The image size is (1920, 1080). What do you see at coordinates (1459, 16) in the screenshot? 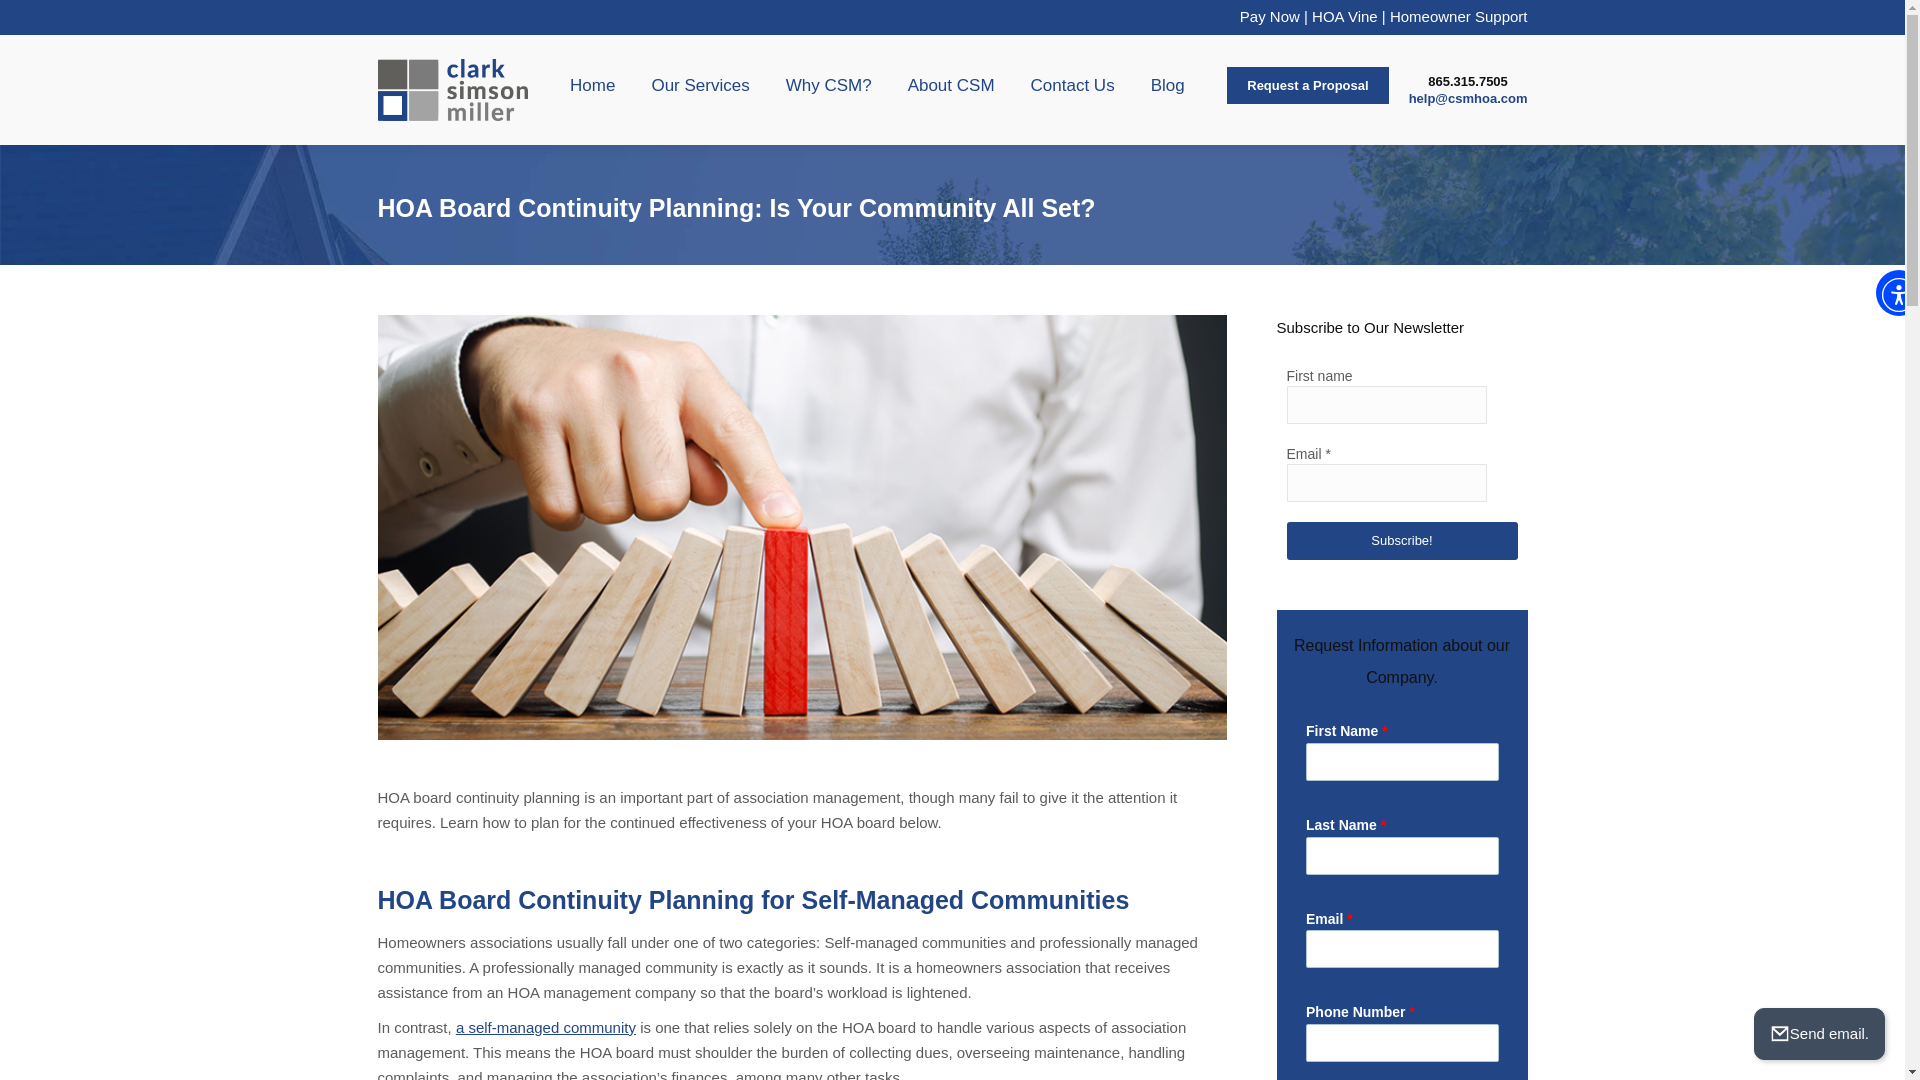
I see `Homeowner Support` at bounding box center [1459, 16].